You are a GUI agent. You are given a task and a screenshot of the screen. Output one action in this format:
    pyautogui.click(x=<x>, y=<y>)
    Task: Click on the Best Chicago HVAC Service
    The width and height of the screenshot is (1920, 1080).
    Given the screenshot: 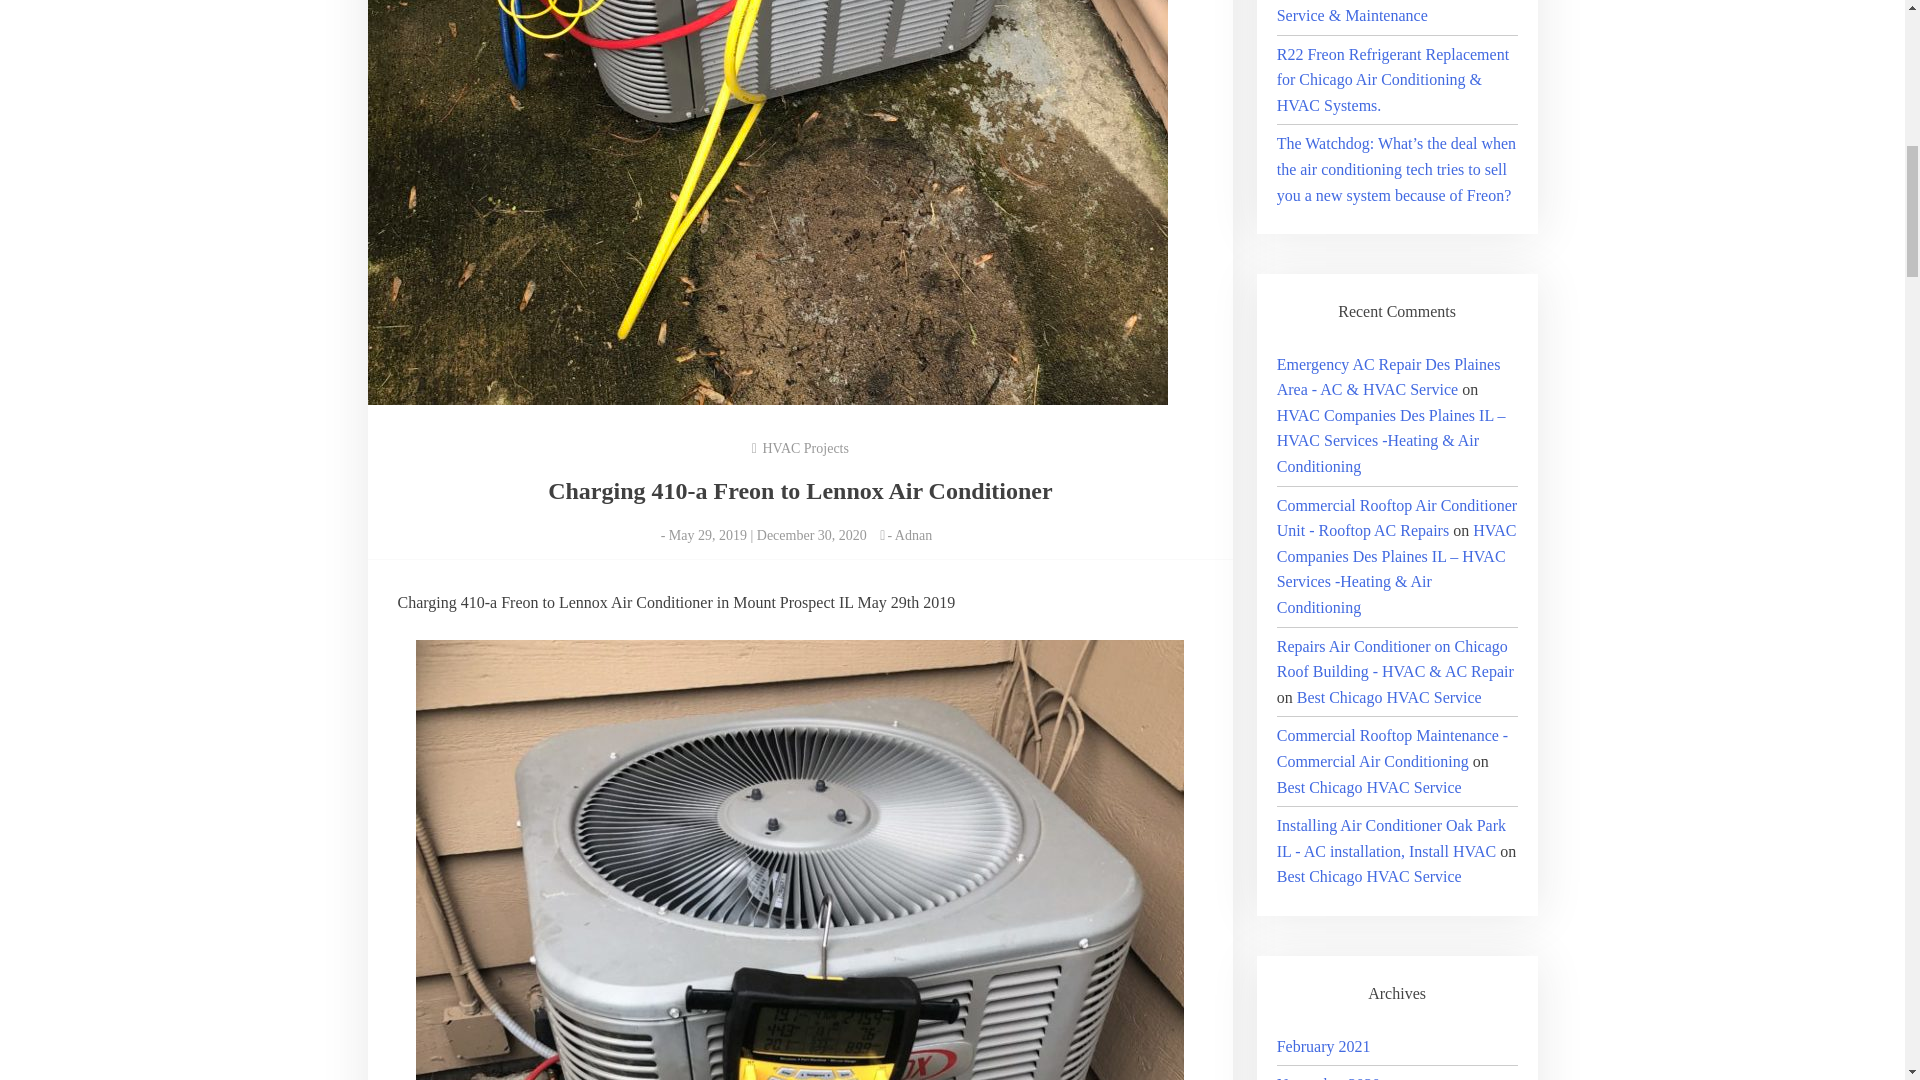 What is the action you would take?
    pyautogui.click(x=1390, y=698)
    